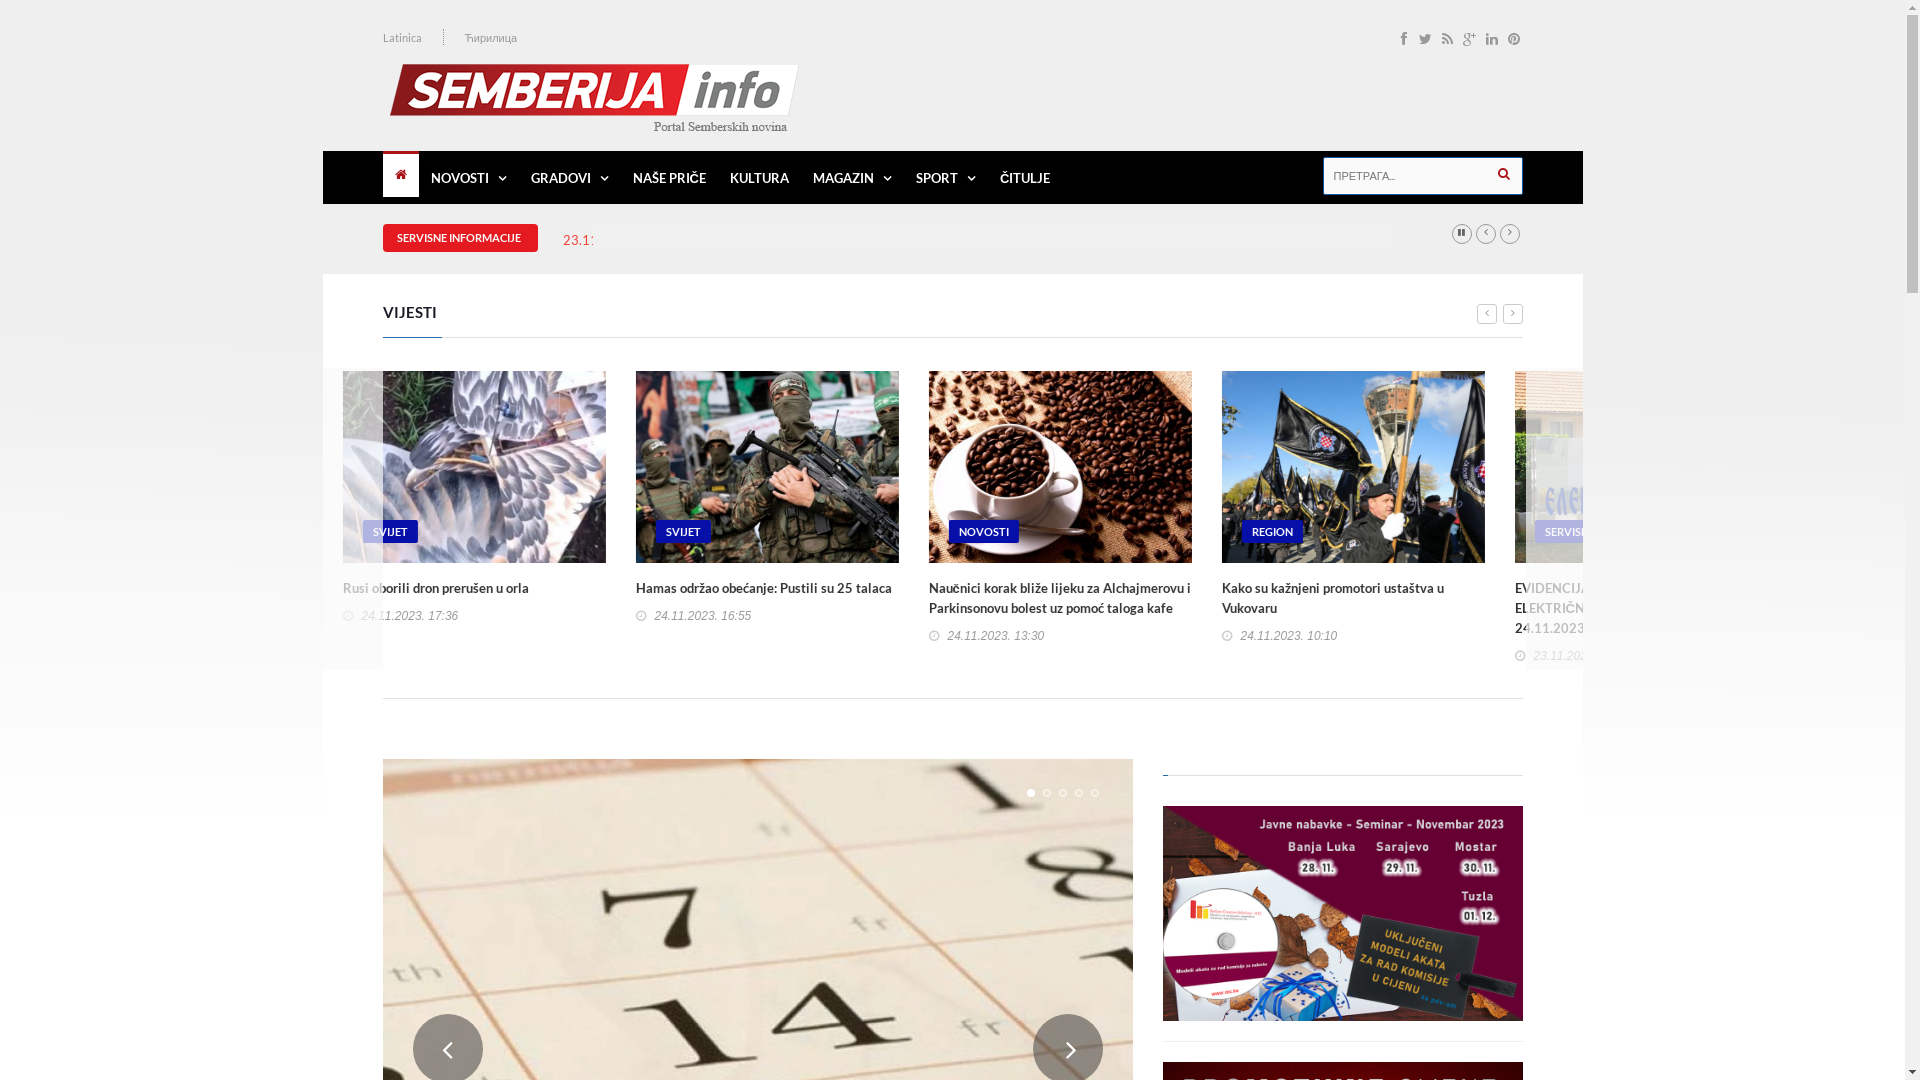  What do you see at coordinates (1046, 792) in the screenshot?
I see `2` at bounding box center [1046, 792].